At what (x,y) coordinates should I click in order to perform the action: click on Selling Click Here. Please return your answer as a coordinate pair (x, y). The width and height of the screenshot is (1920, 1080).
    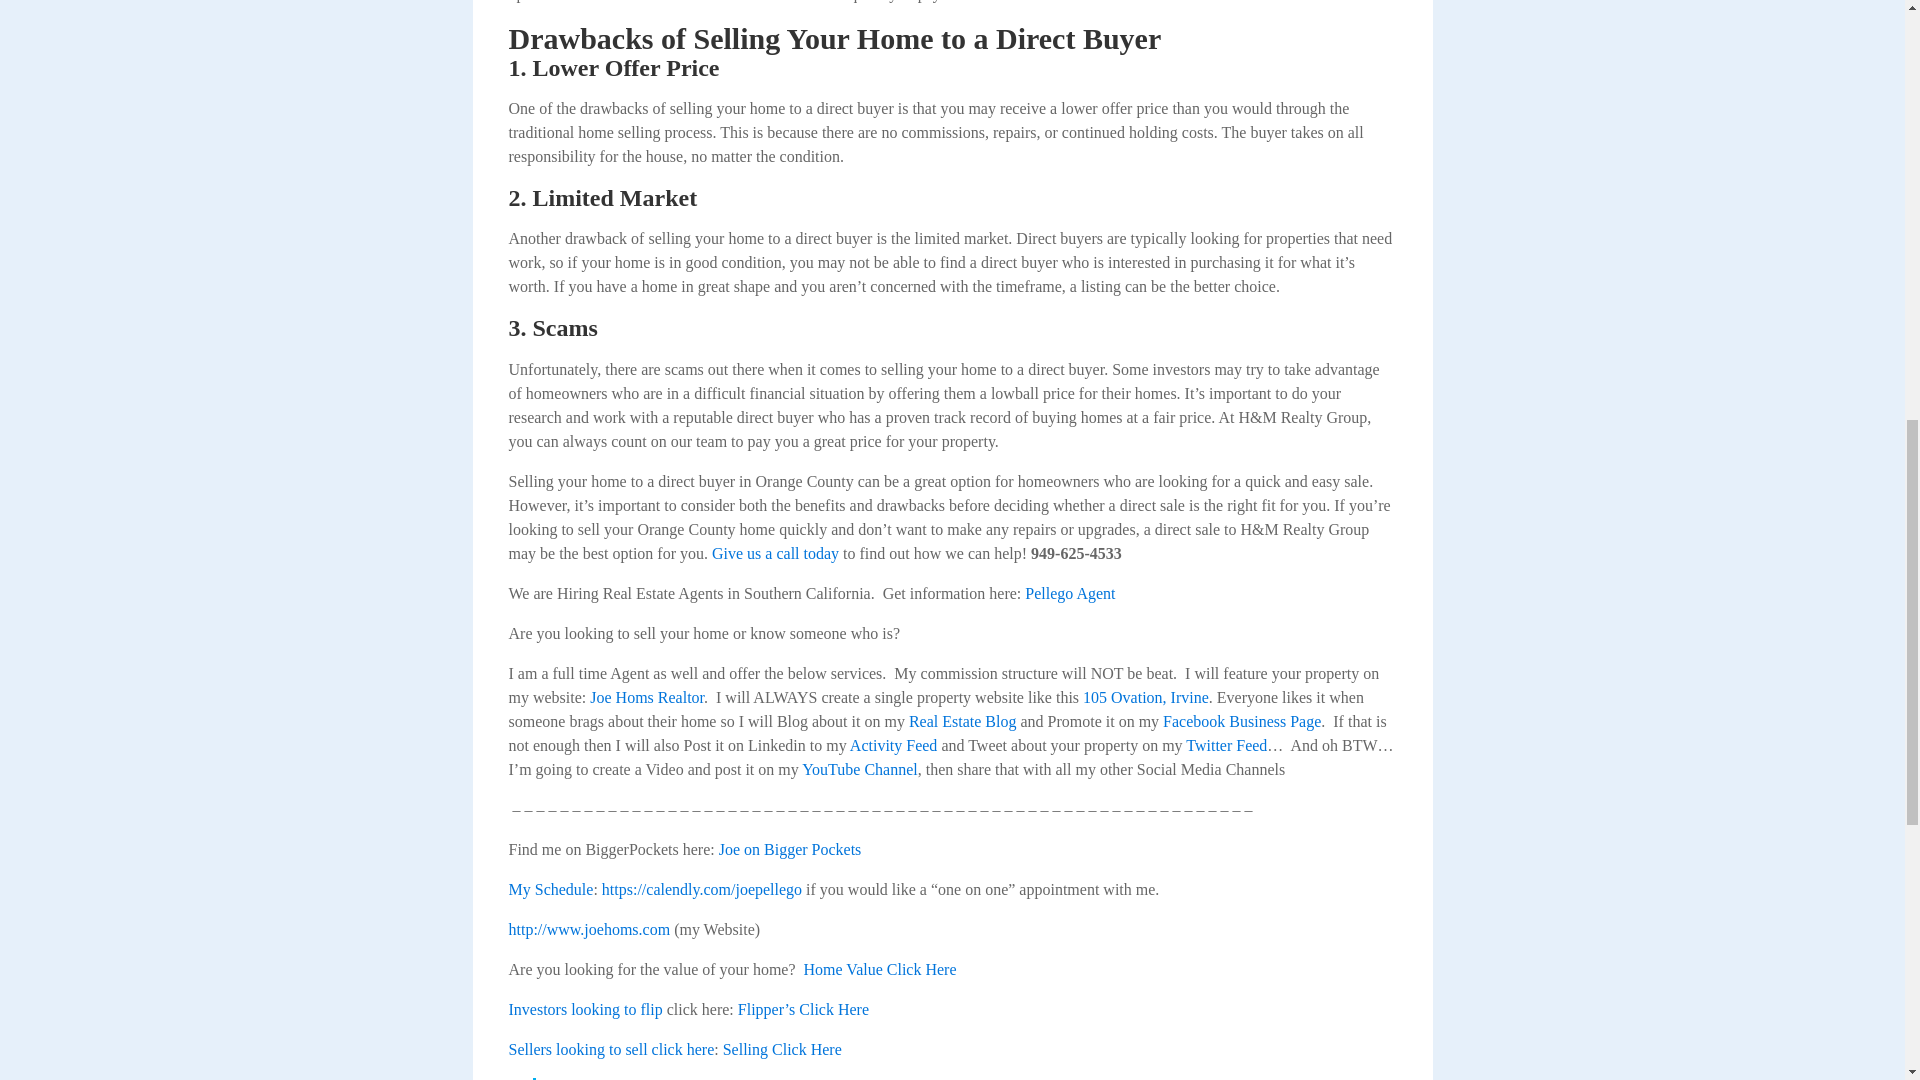
    Looking at the image, I should click on (782, 1050).